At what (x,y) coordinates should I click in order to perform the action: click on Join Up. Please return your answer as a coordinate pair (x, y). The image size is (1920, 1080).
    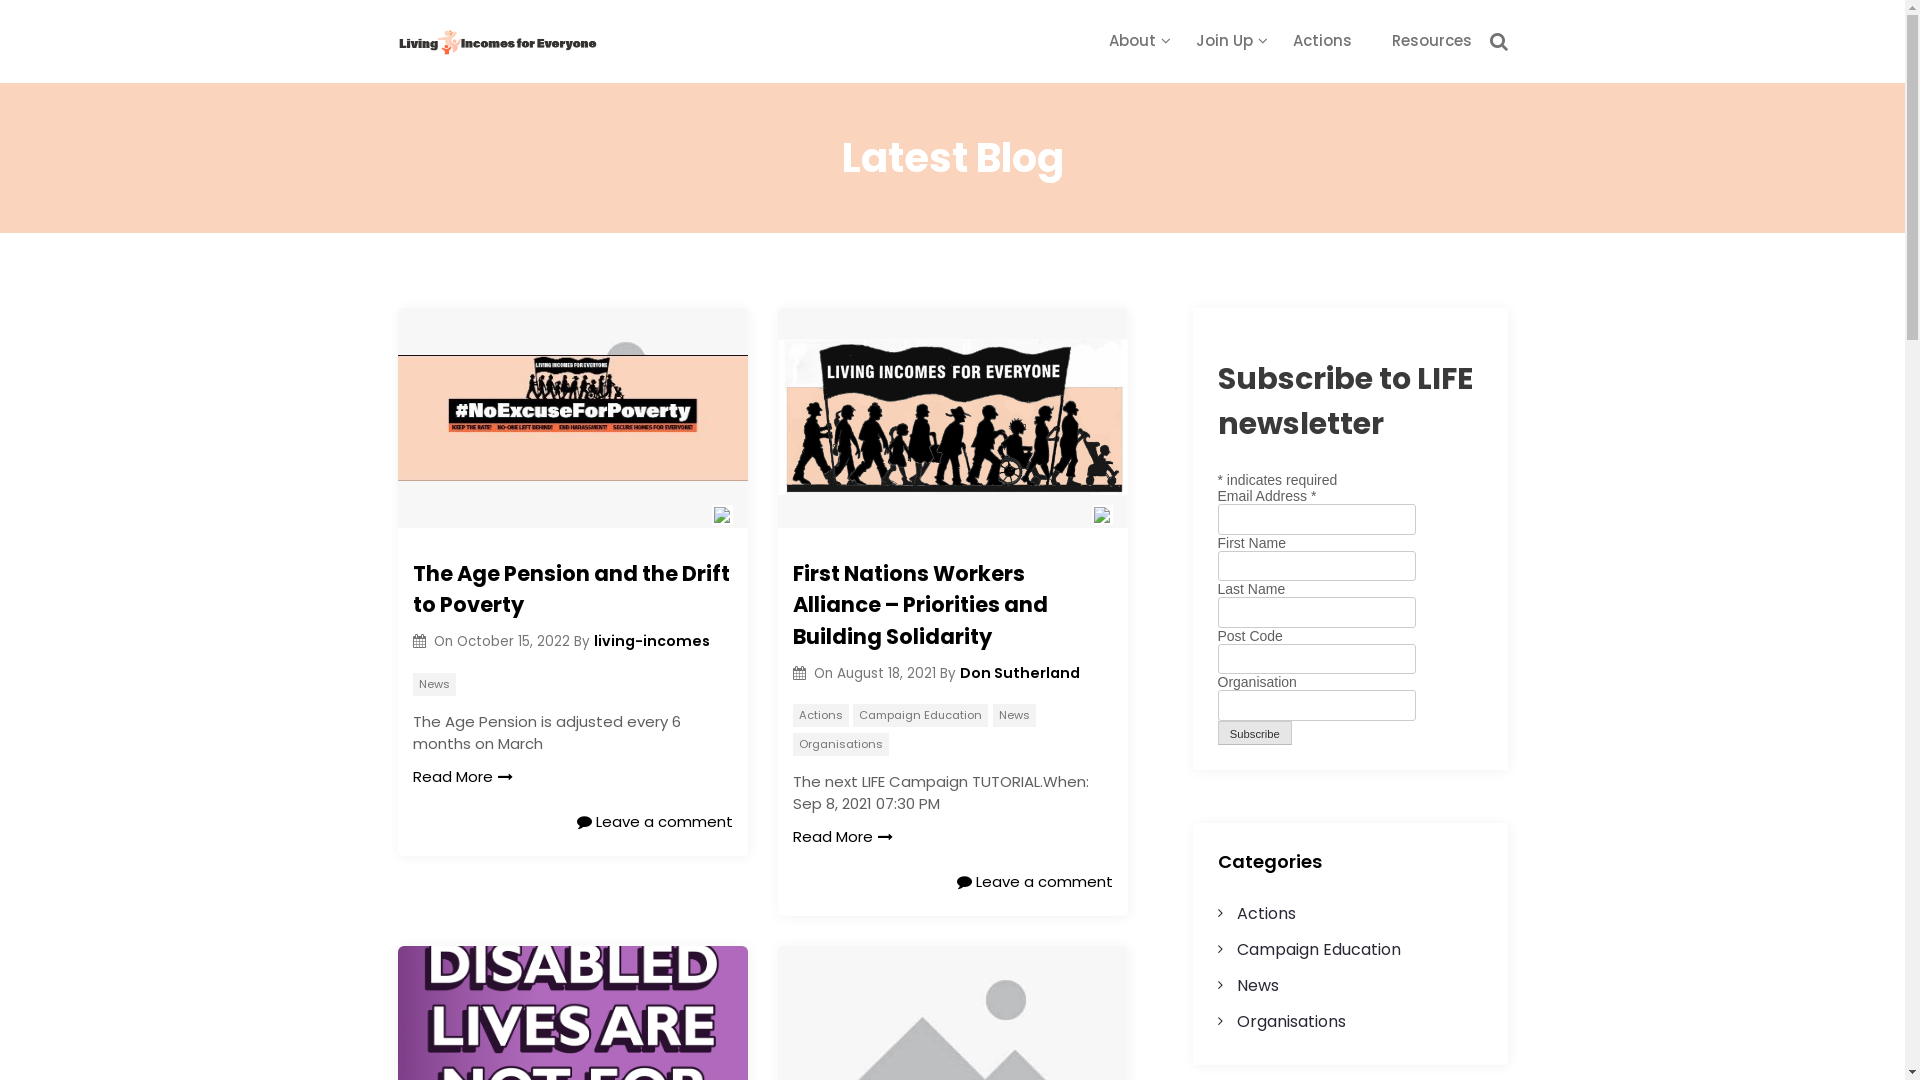
    Looking at the image, I should click on (1224, 40).